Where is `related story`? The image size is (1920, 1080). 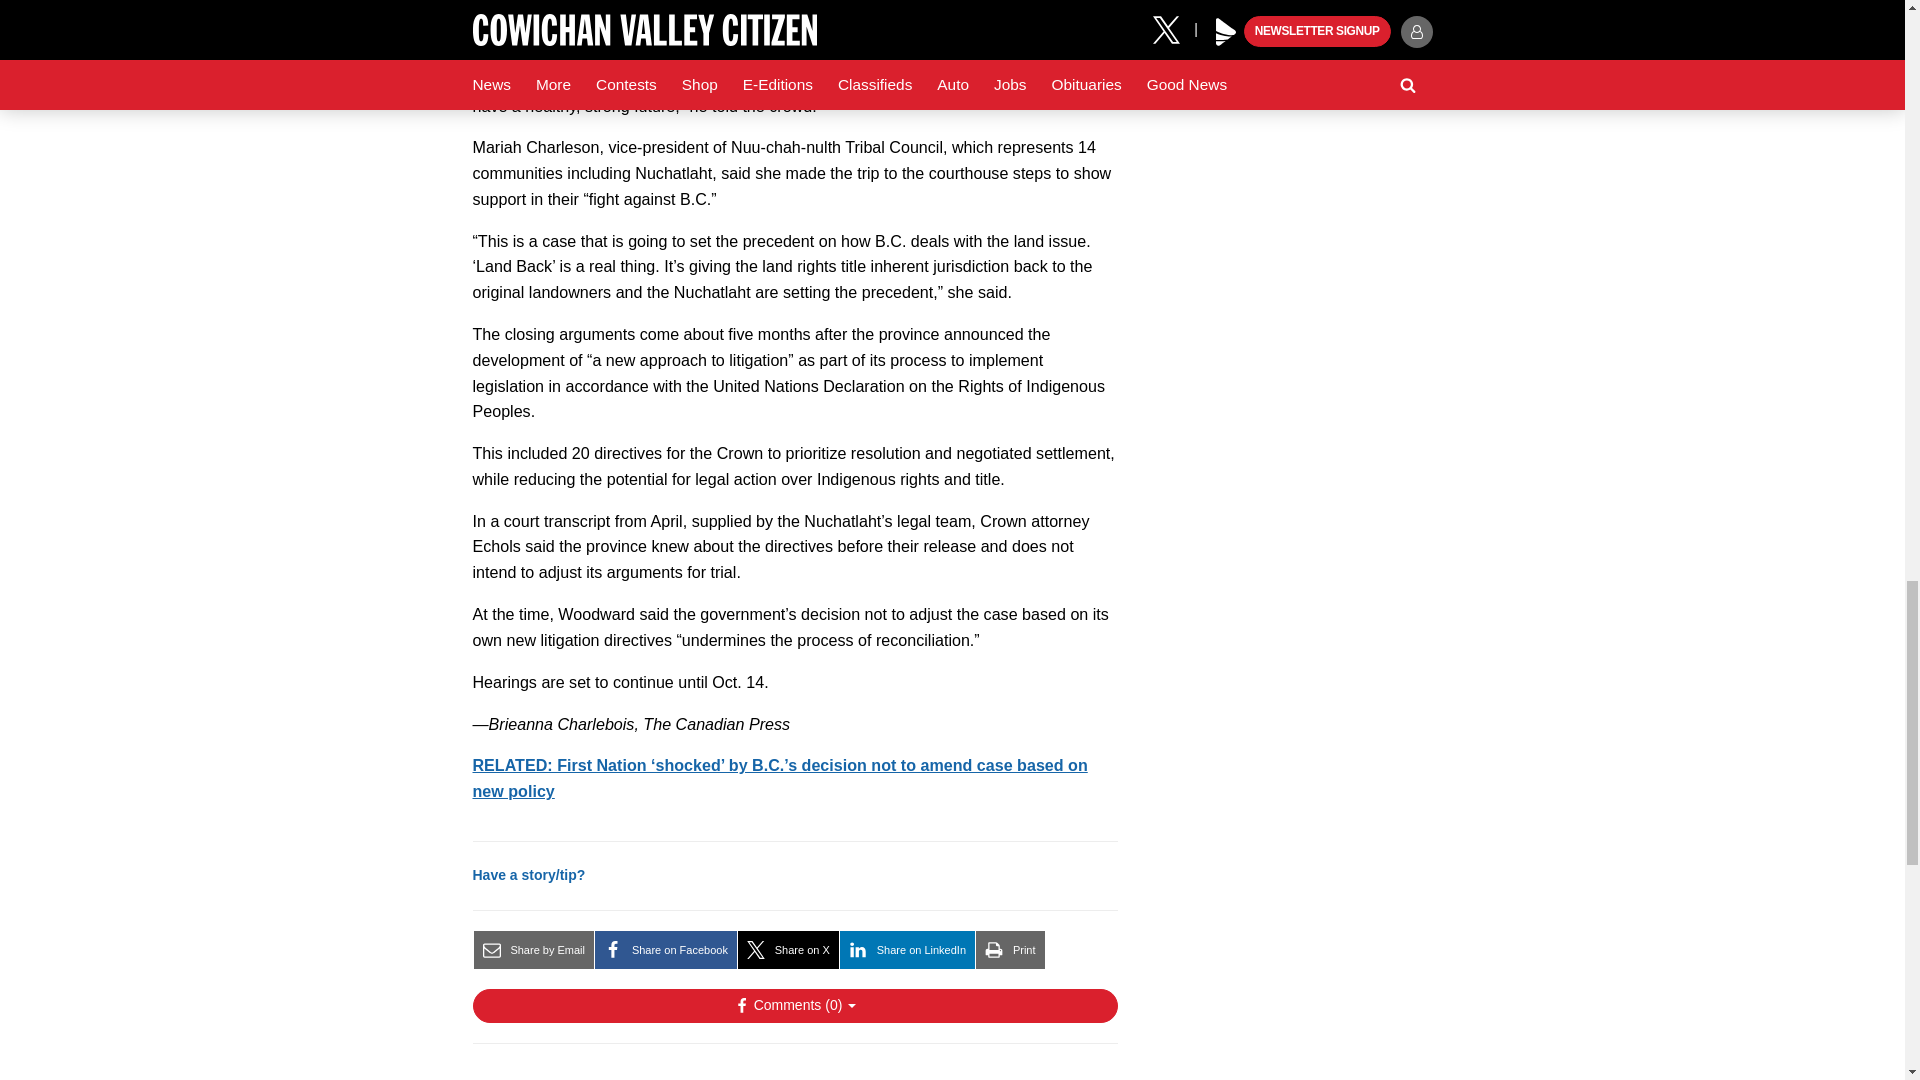
related story is located at coordinates (779, 778).